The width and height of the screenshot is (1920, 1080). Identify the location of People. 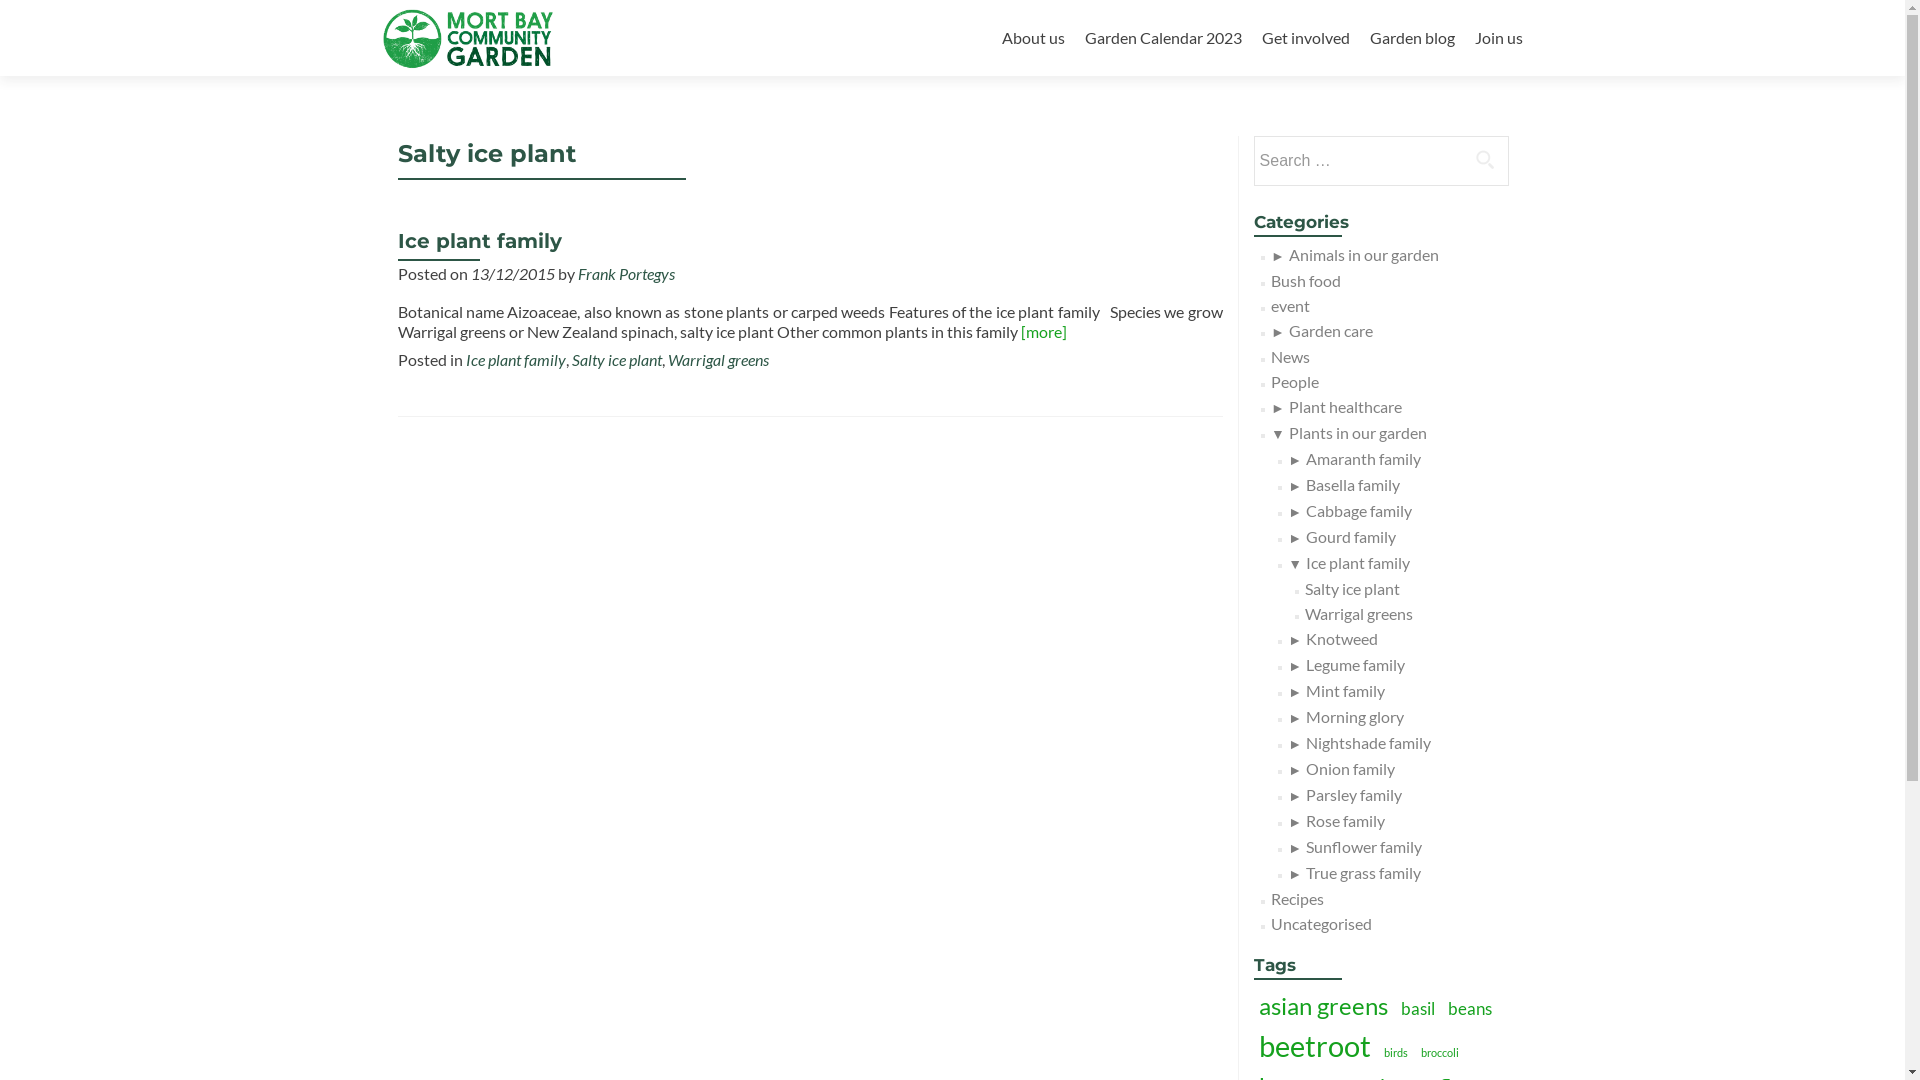
(1295, 382).